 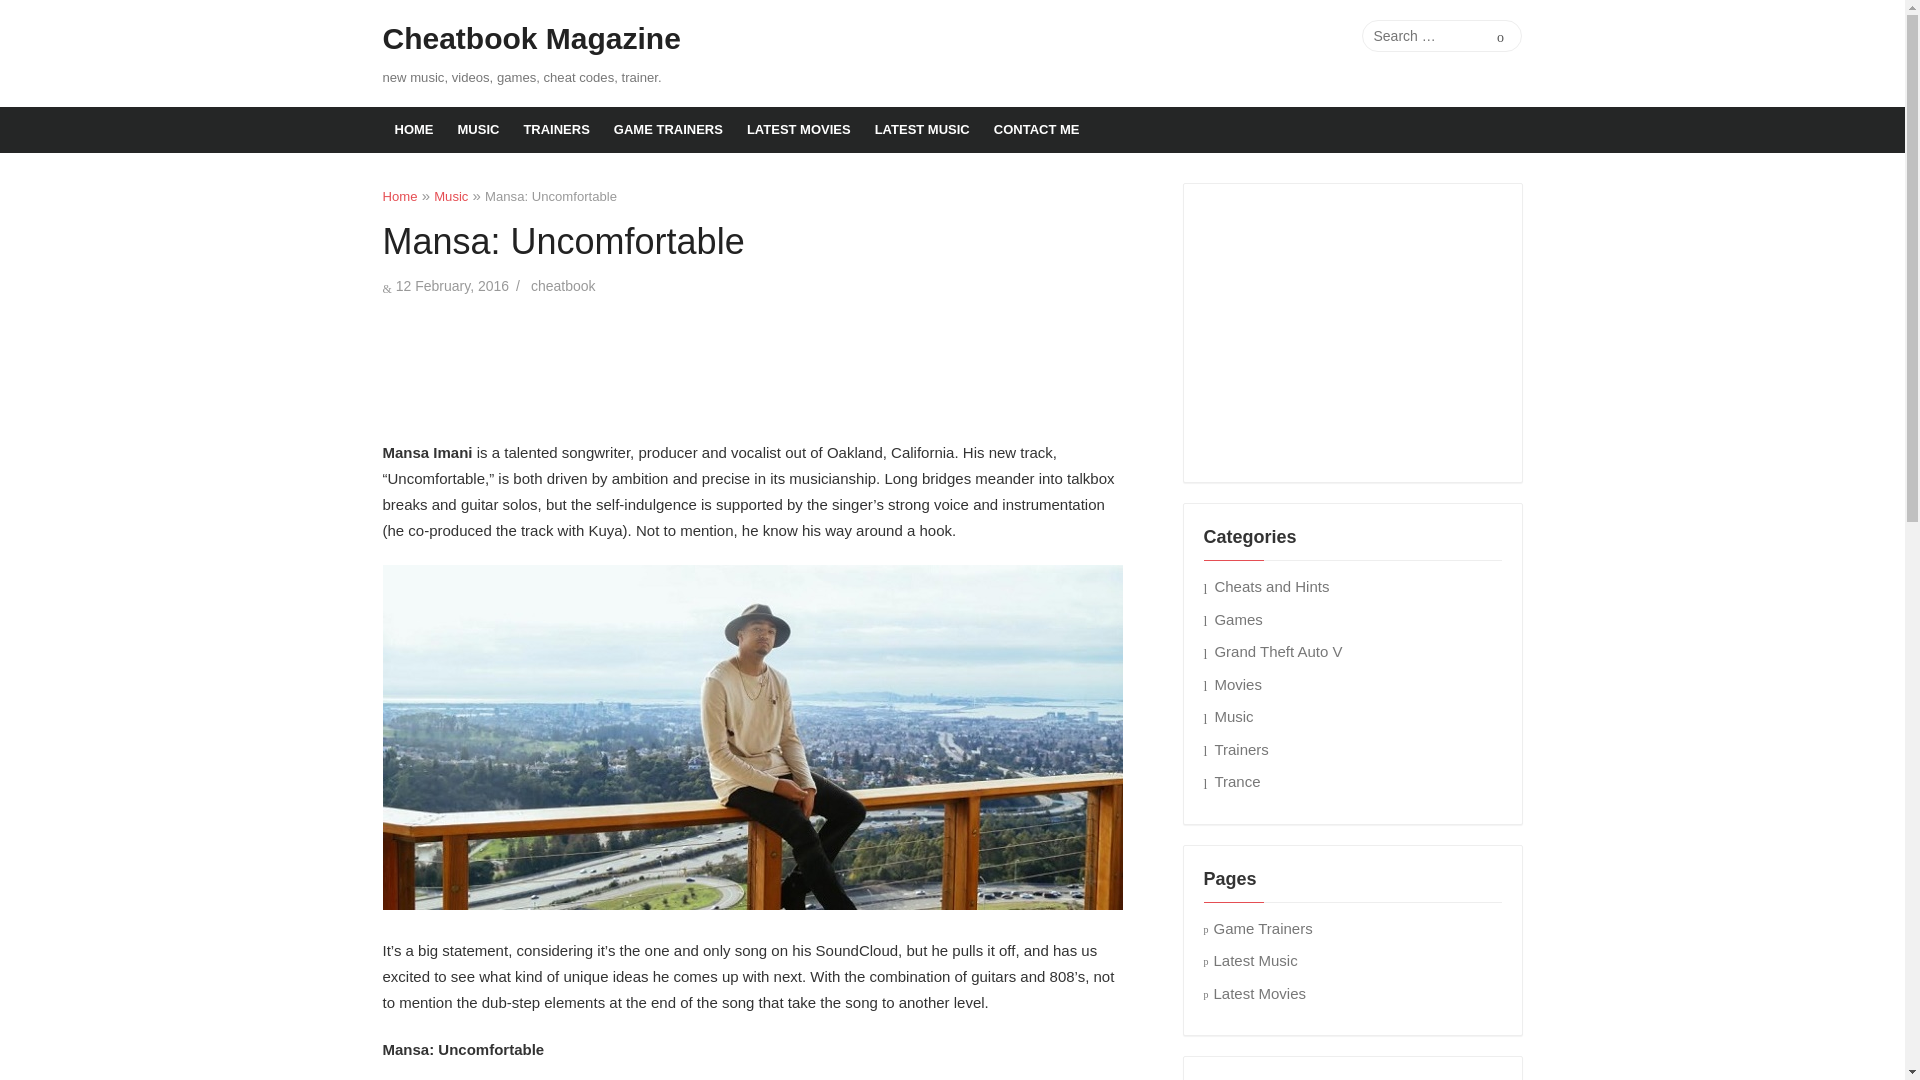 I want to click on LATEST MOVIES, so click(x=798, y=130).